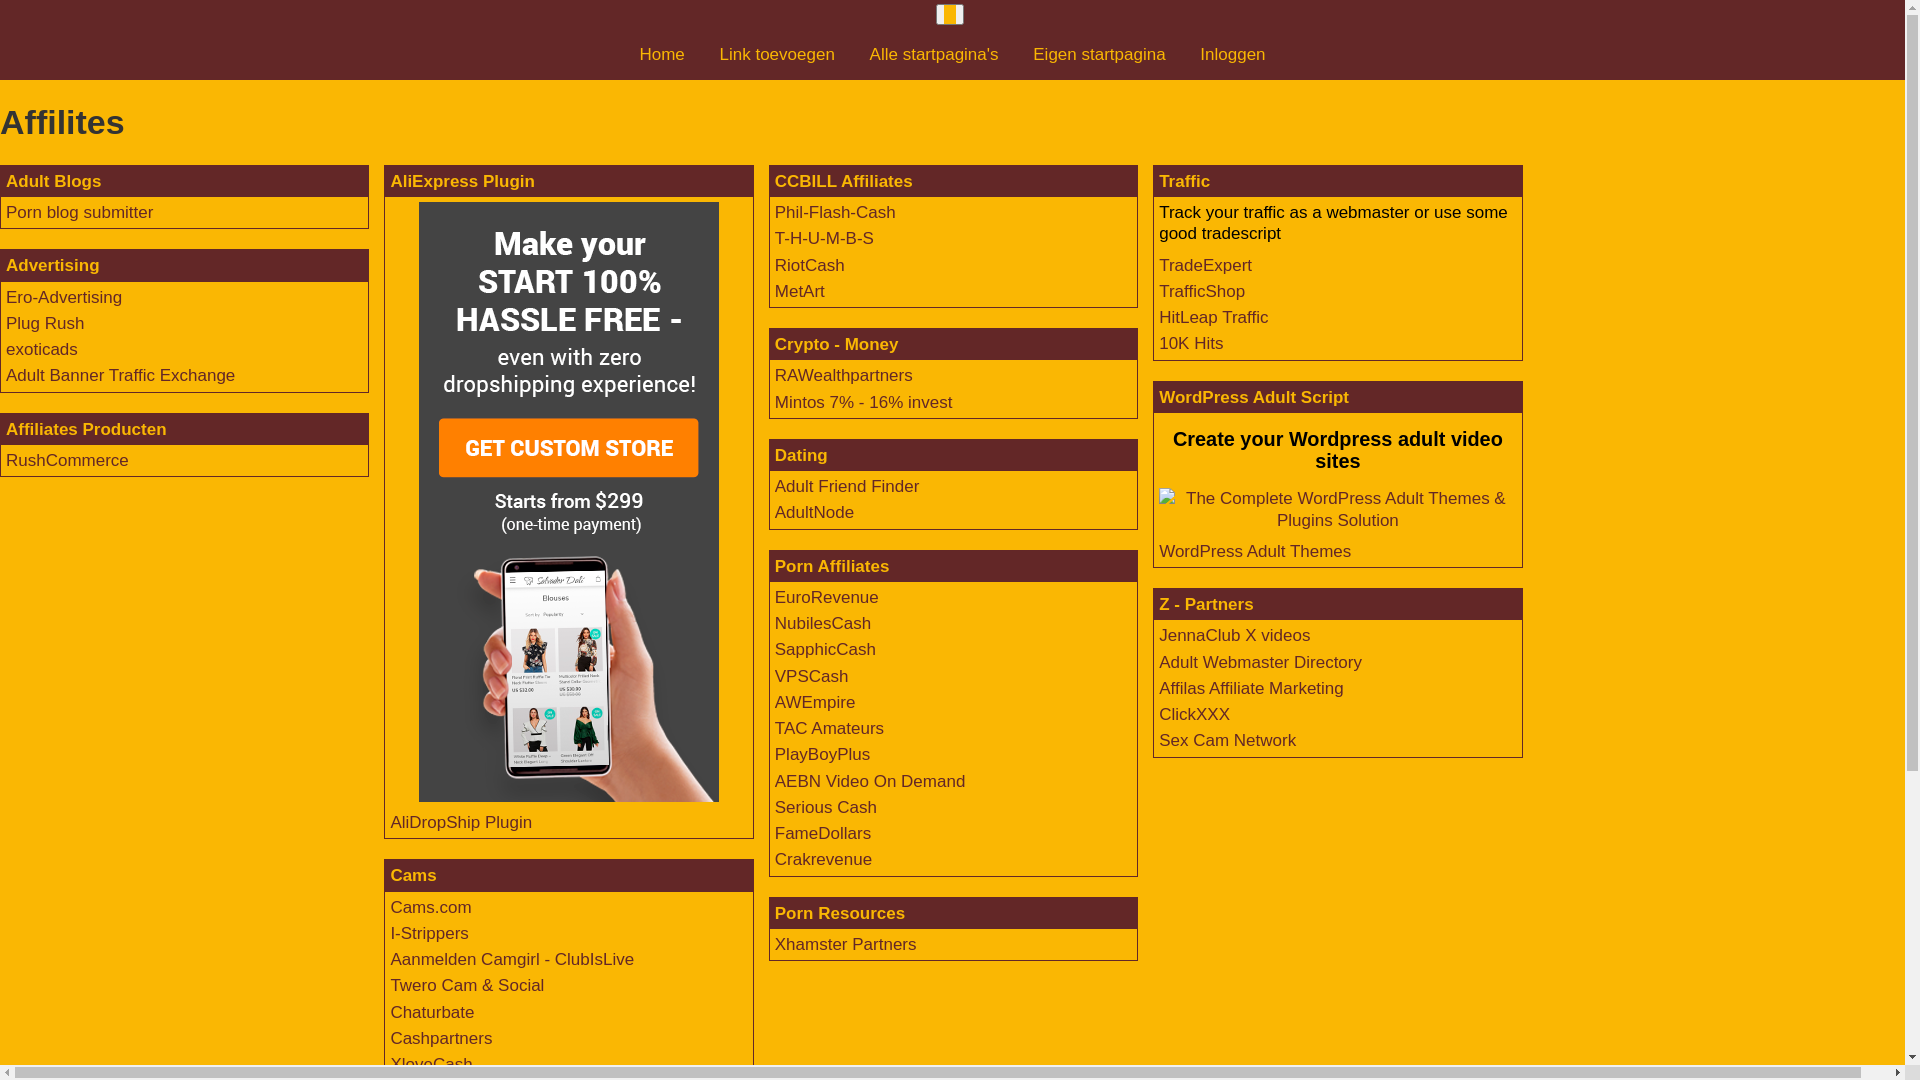 The height and width of the screenshot is (1080, 1920). I want to click on Affilites, so click(952, 122).